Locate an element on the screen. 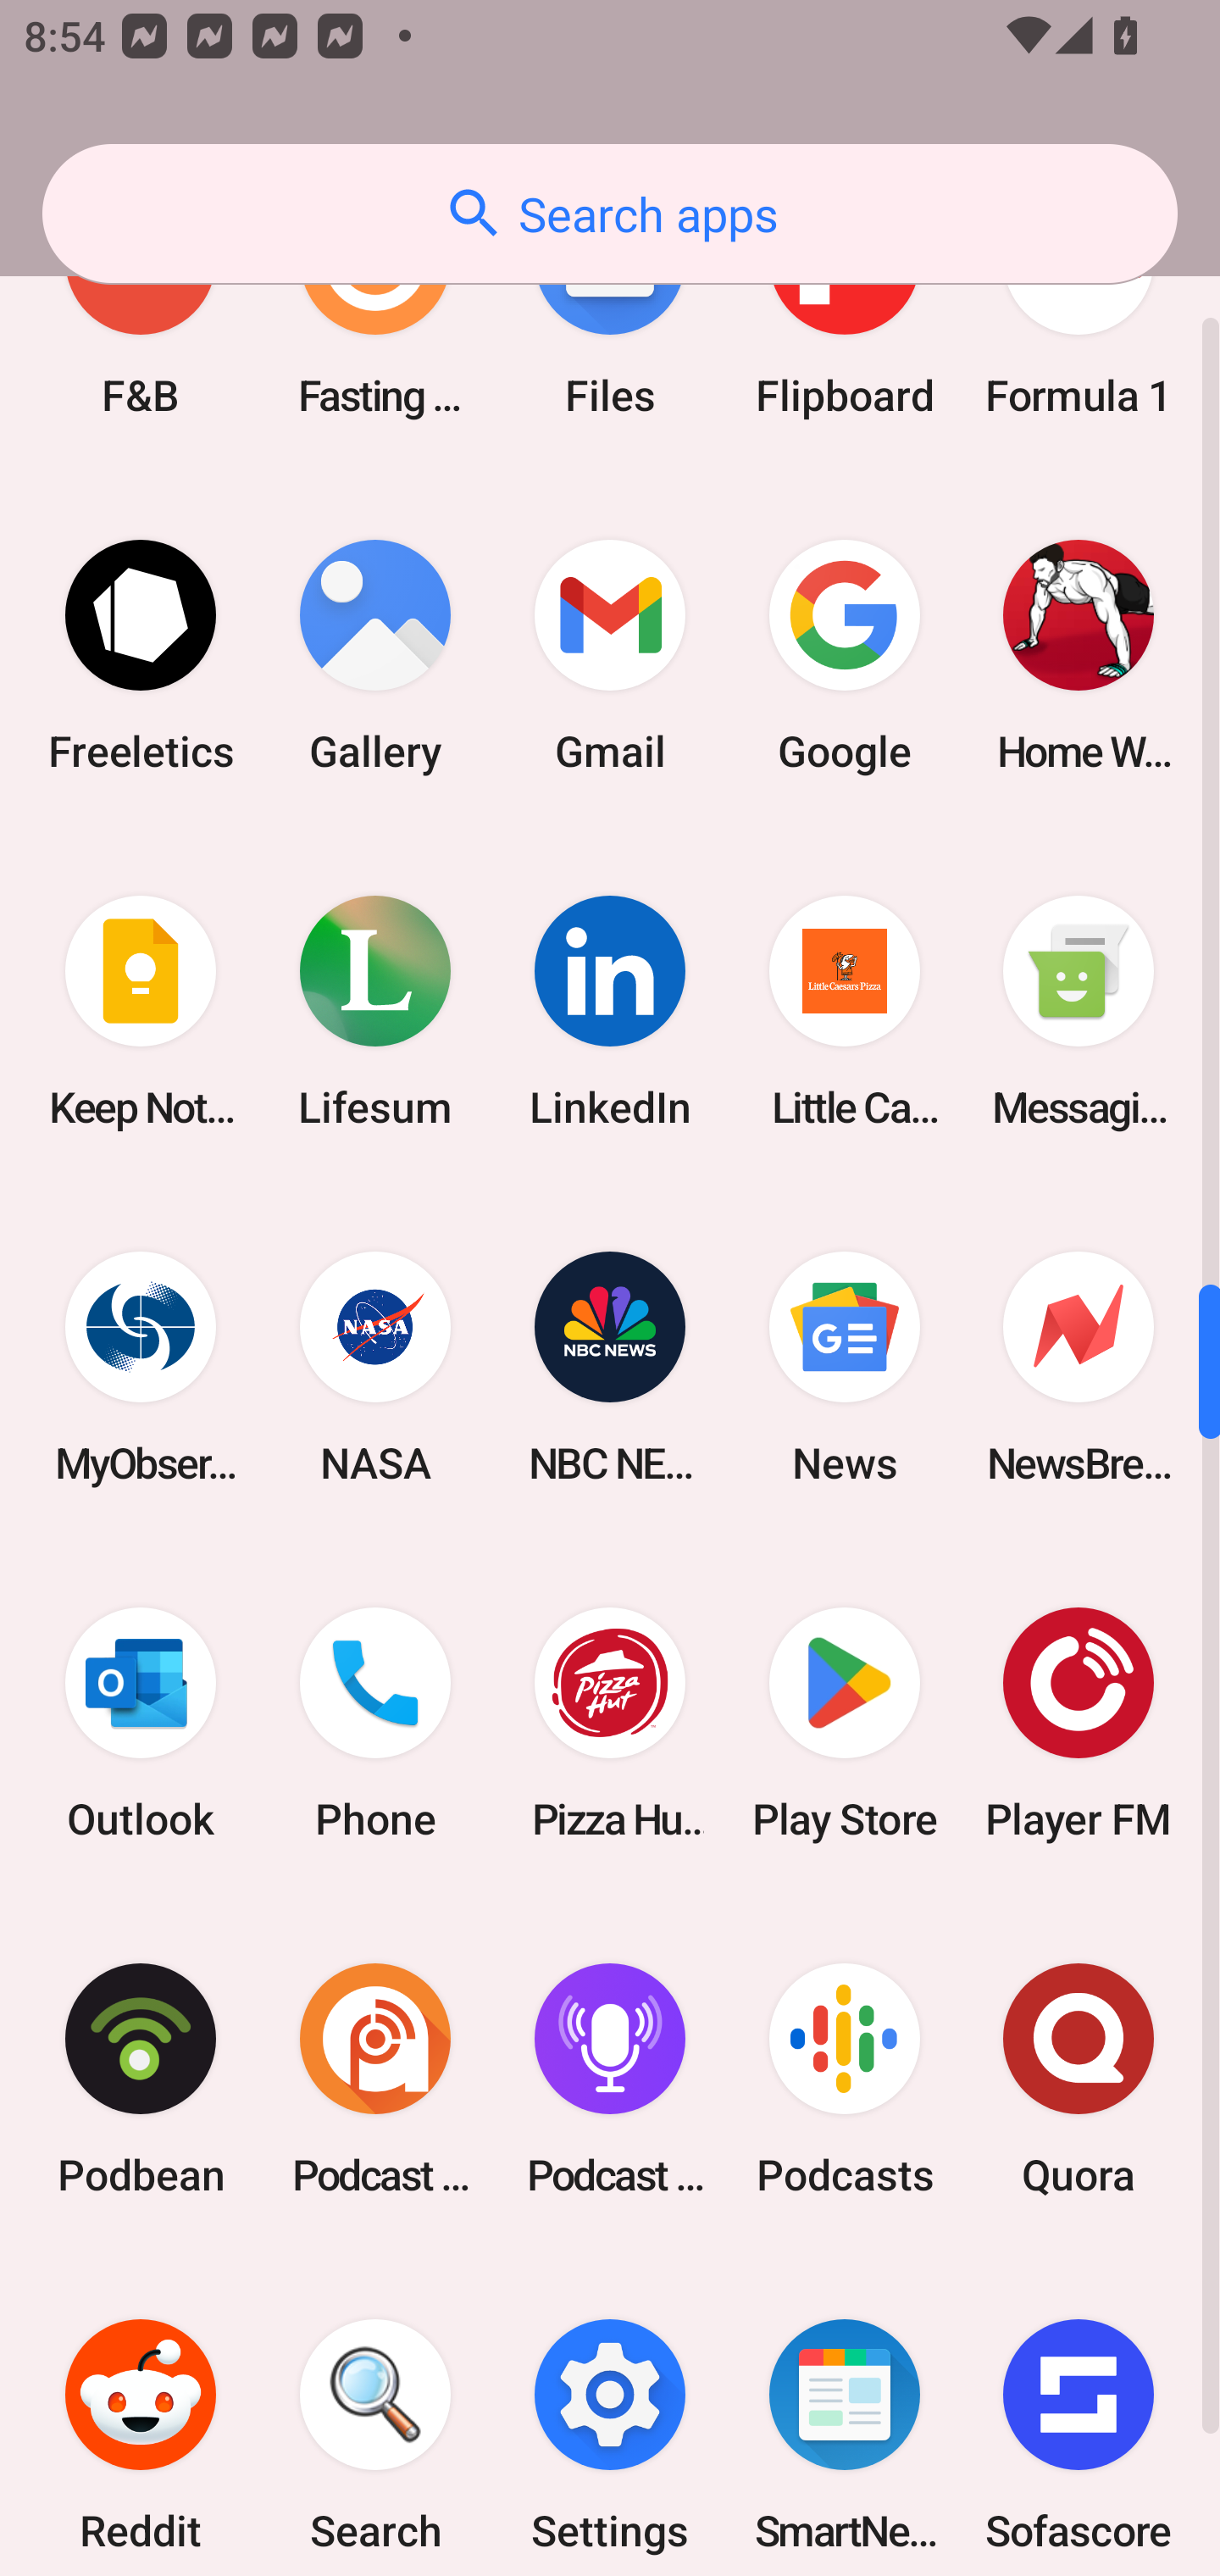 This screenshot has width=1220, height=2576. Player FM is located at coordinates (1079, 1724).